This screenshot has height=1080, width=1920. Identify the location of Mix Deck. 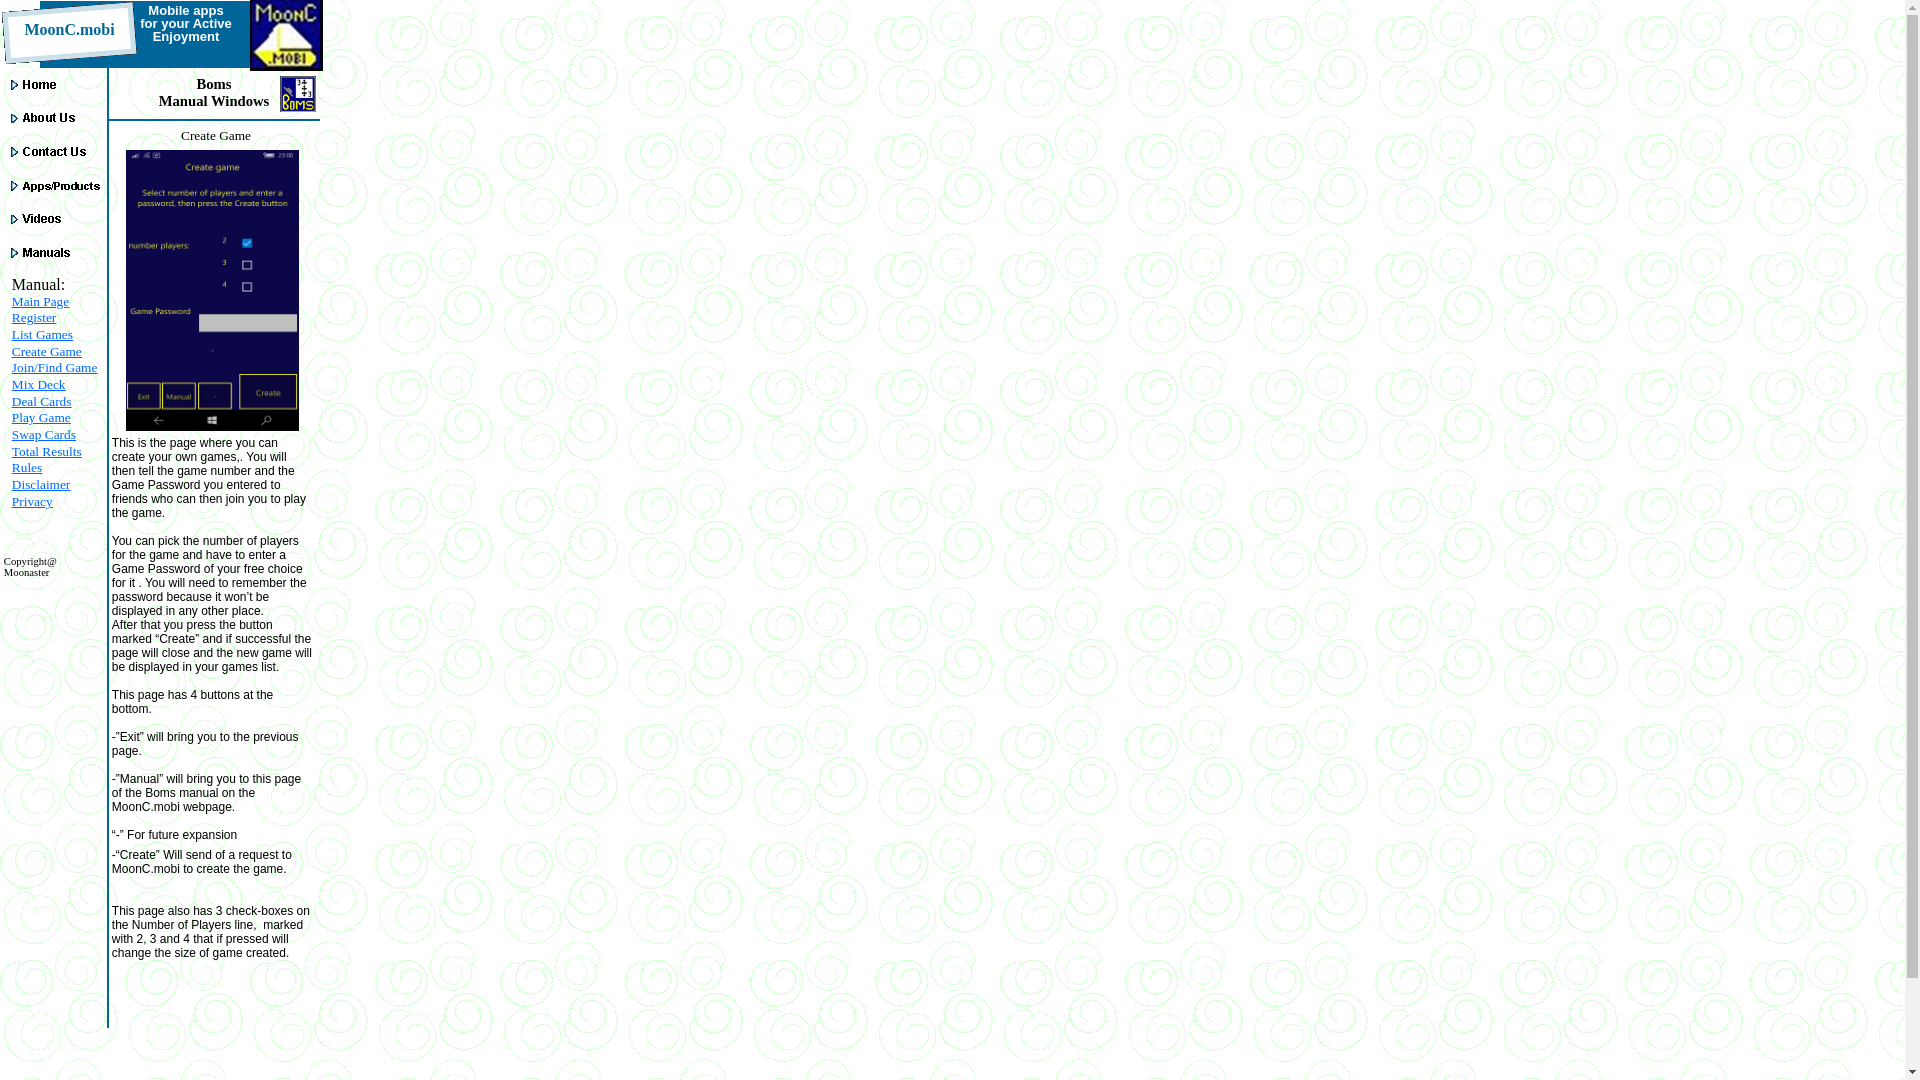
(38, 384).